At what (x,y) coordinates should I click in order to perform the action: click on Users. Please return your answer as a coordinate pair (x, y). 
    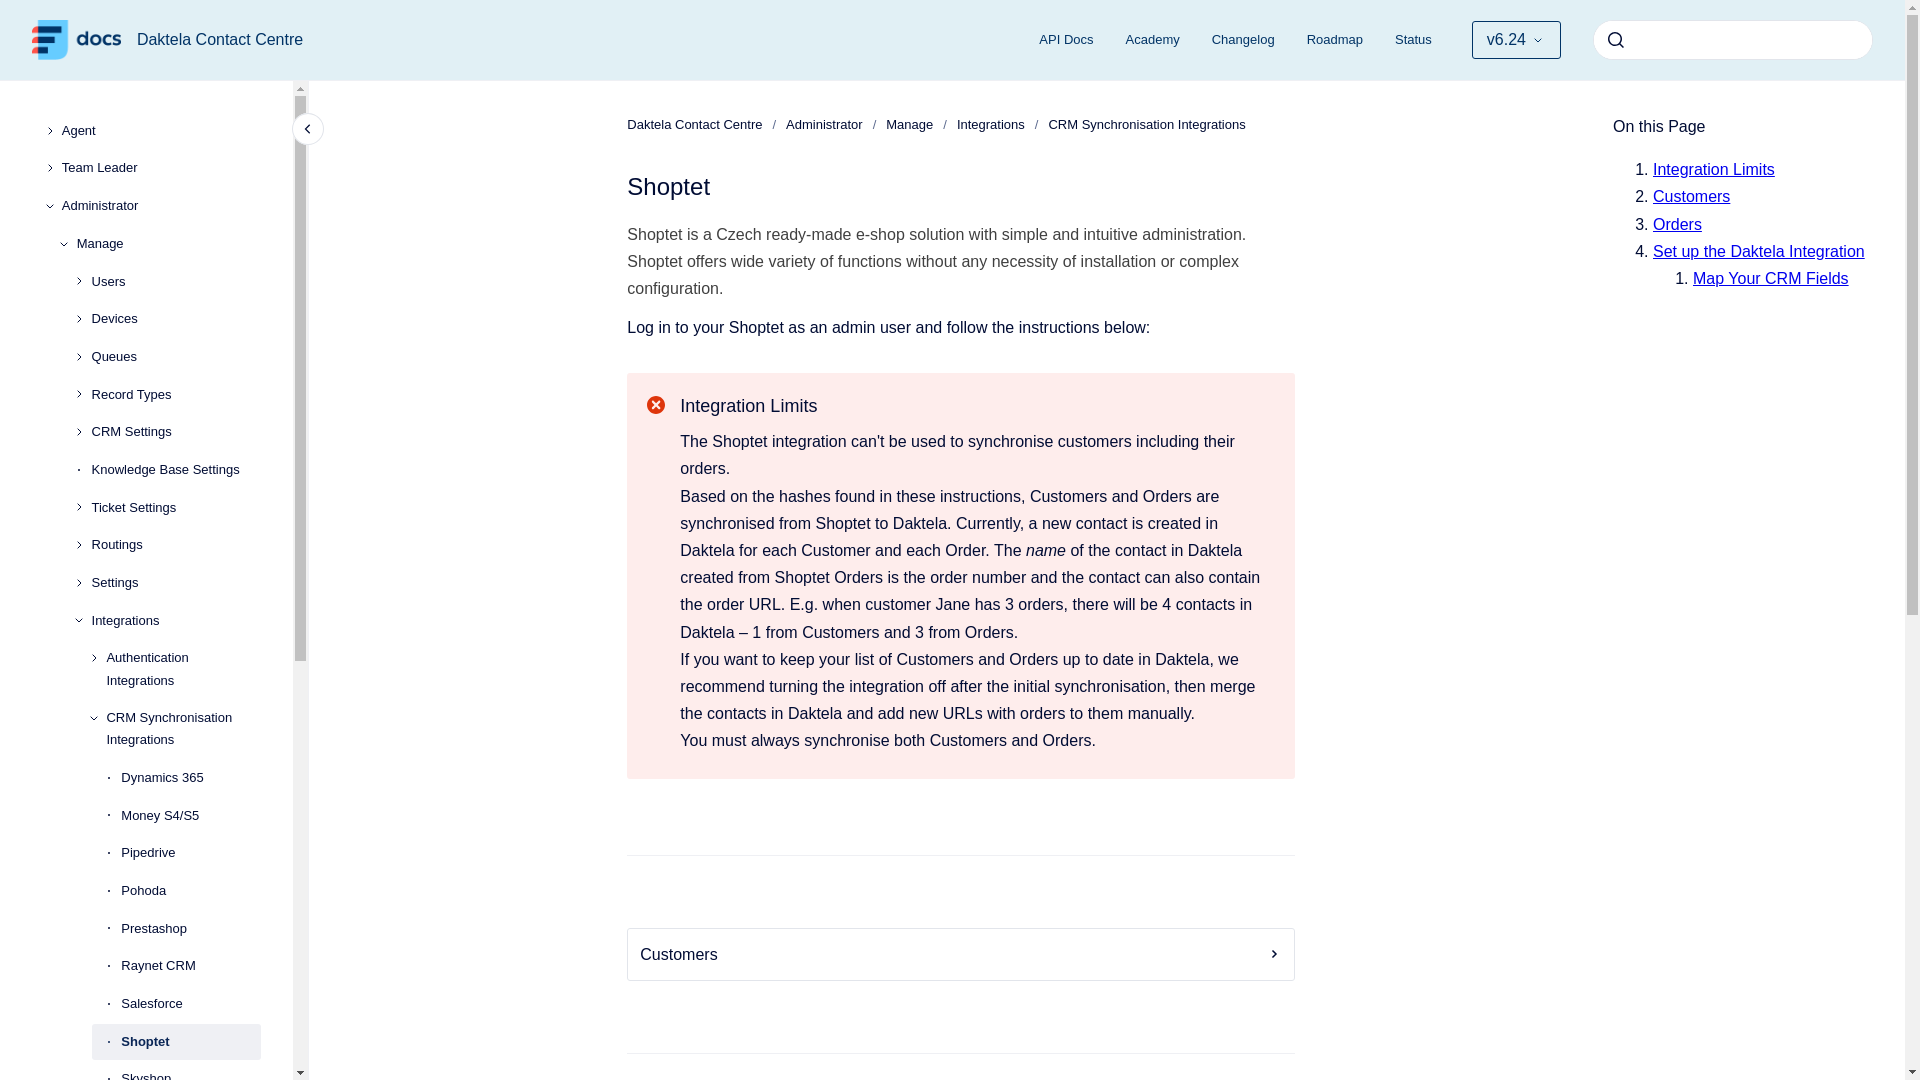
    Looking at the image, I should click on (176, 282).